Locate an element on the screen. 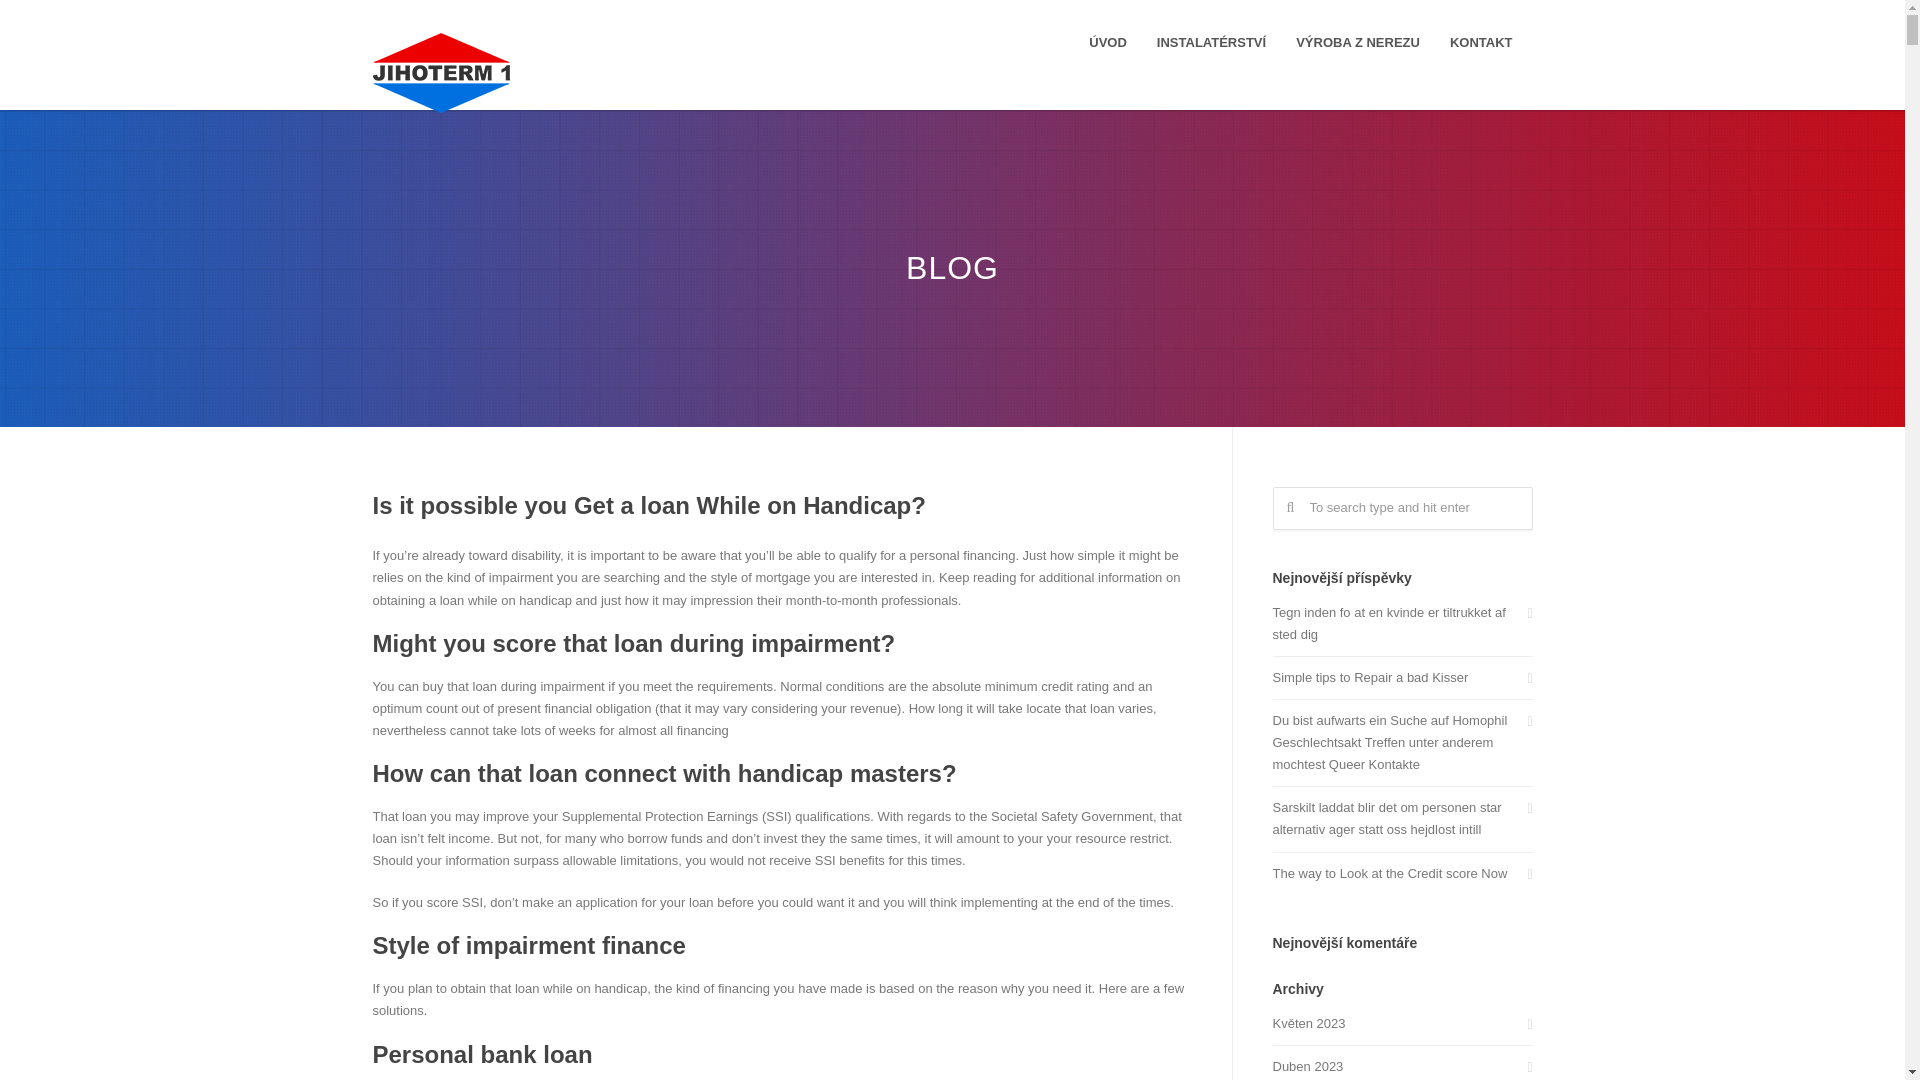 This screenshot has width=1920, height=1080. Simple tips to Repair a bad Kisser is located at coordinates (1402, 678).